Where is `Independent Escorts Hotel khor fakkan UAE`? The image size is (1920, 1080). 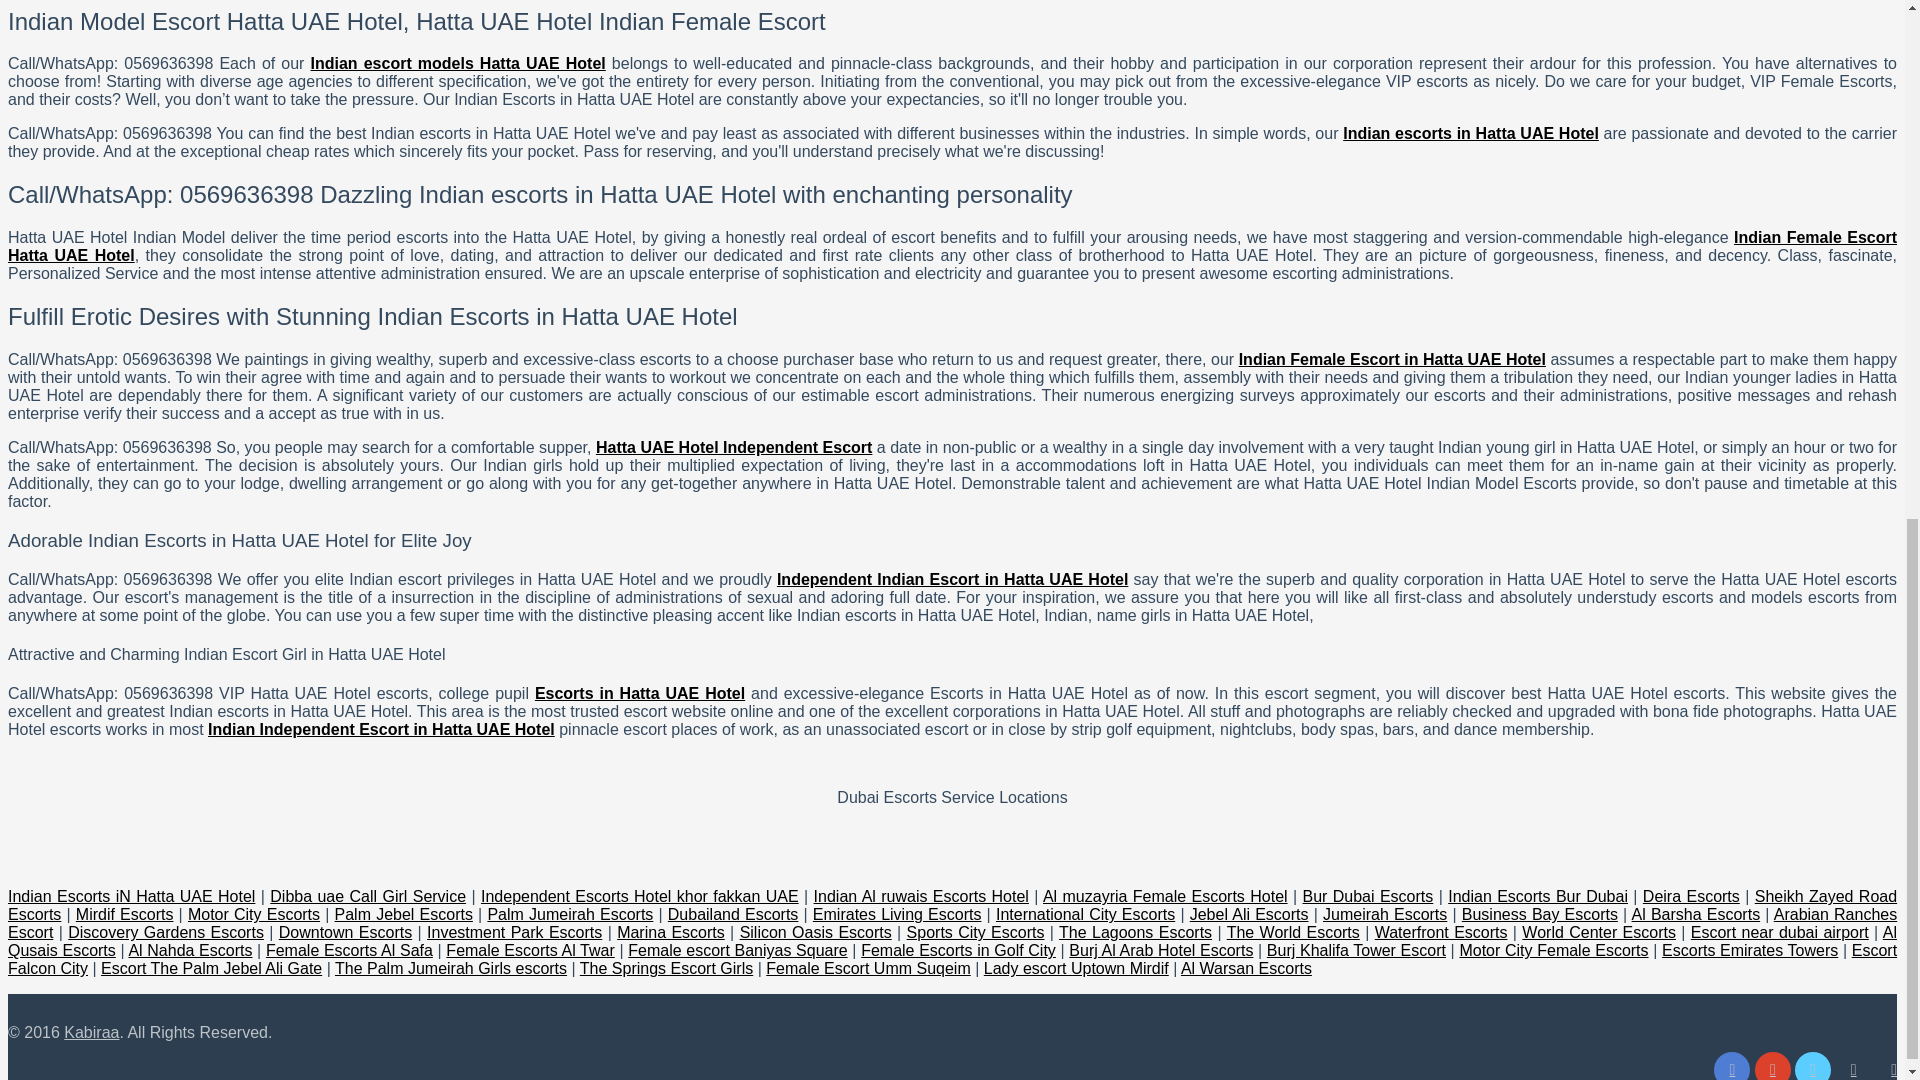 Independent Escorts Hotel khor fakkan UAE is located at coordinates (640, 896).